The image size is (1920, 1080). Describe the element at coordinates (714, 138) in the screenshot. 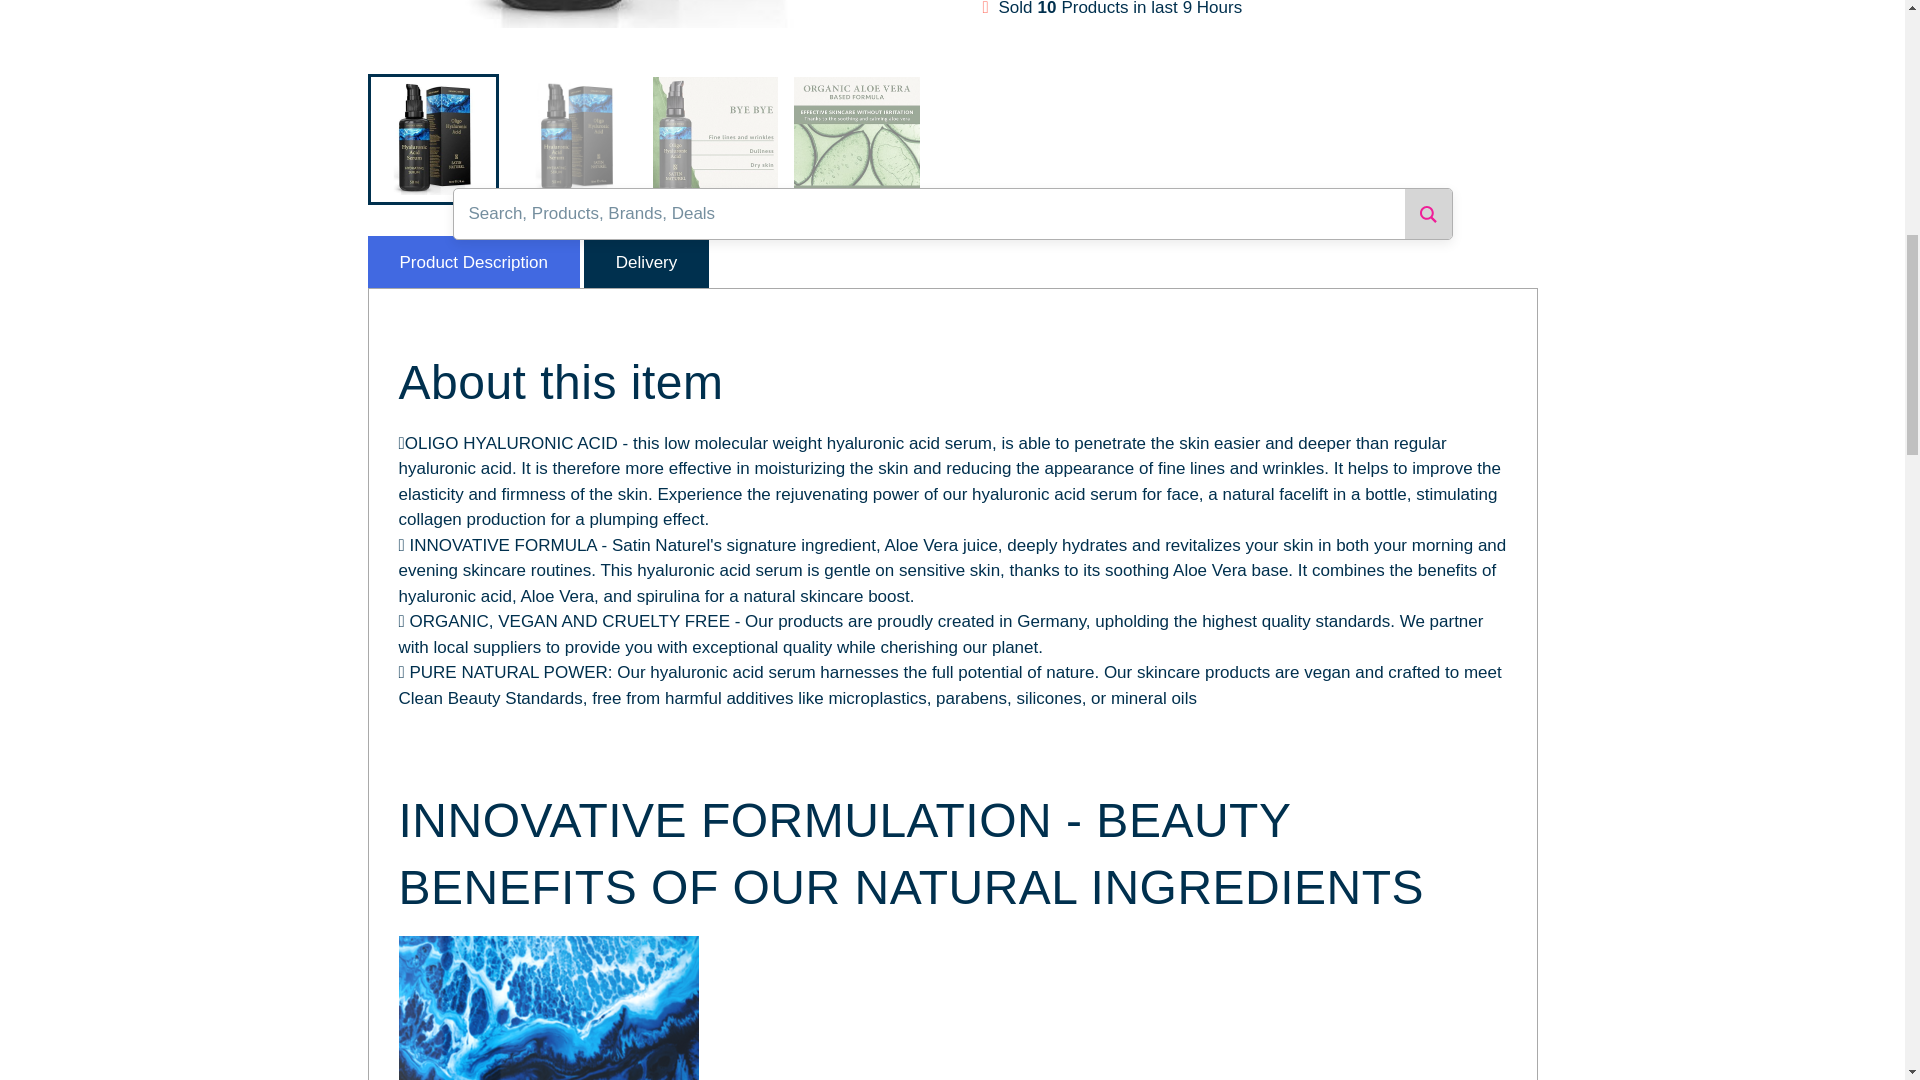

I see `Satin Naturel Hyaluronic Acid Serum - 50ml` at that location.